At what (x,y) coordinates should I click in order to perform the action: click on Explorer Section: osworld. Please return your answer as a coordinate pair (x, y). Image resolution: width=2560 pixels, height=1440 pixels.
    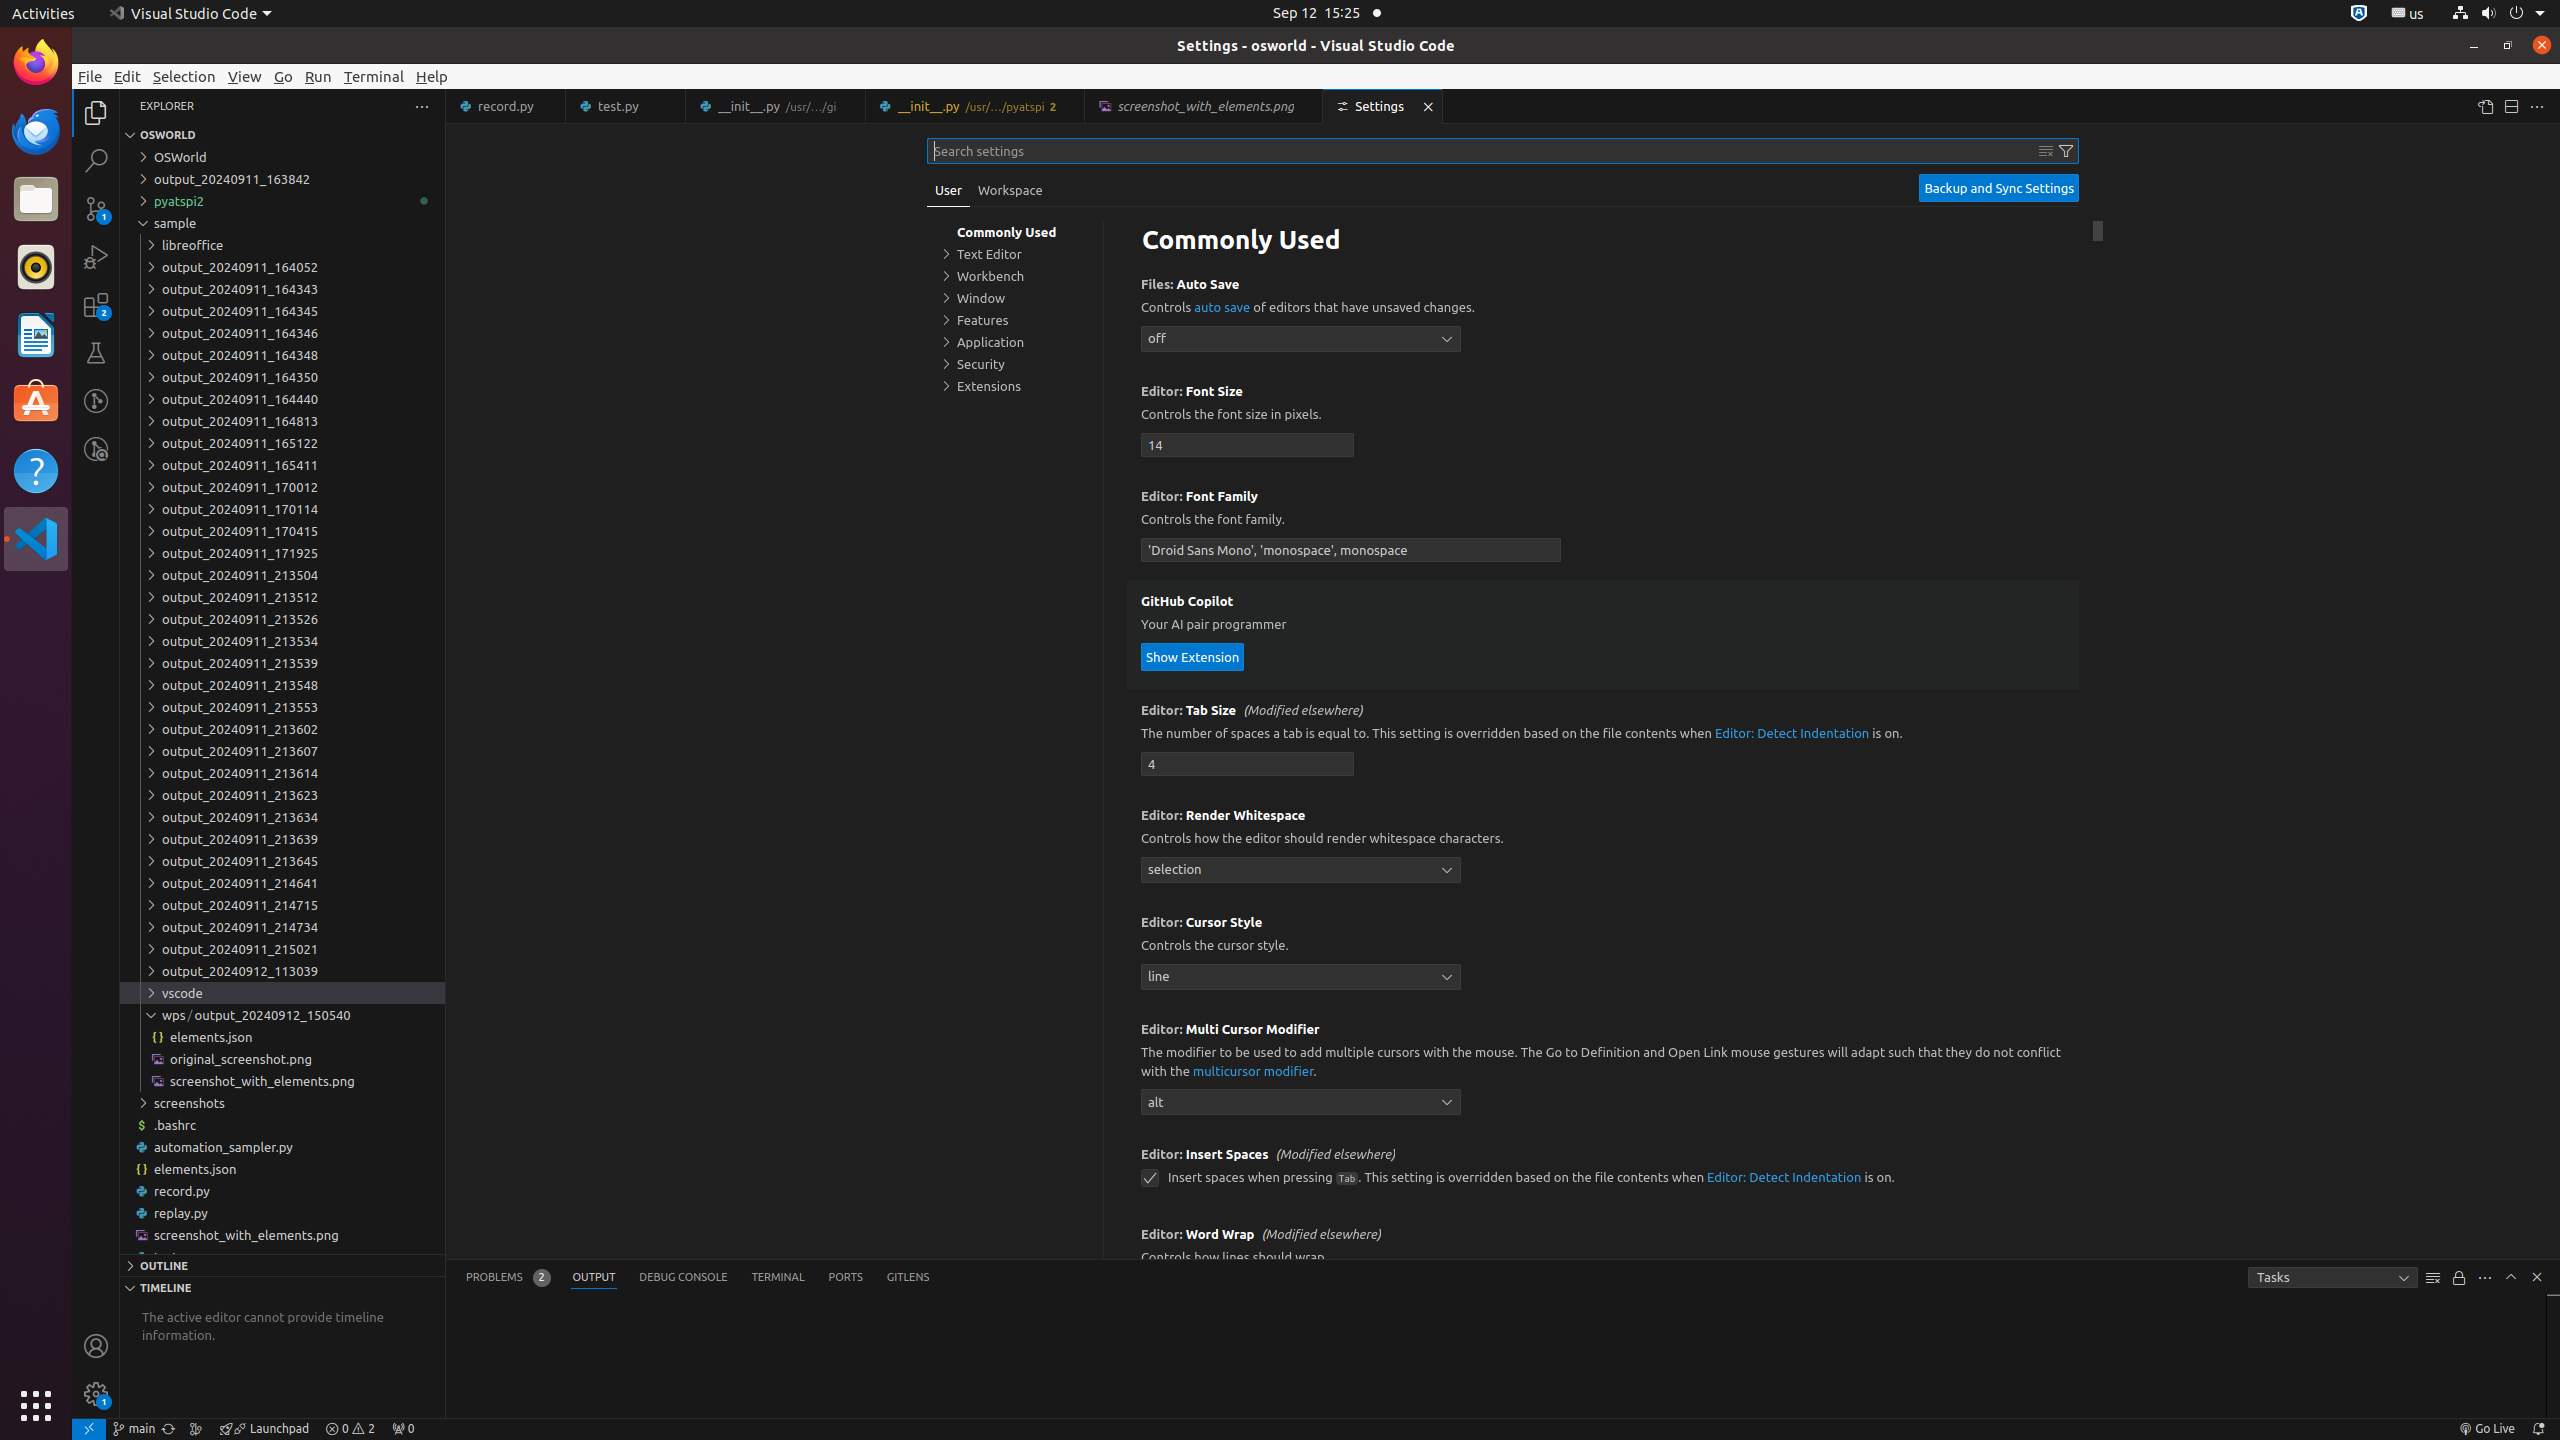
    Looking at the image, I should click on (282, 135).